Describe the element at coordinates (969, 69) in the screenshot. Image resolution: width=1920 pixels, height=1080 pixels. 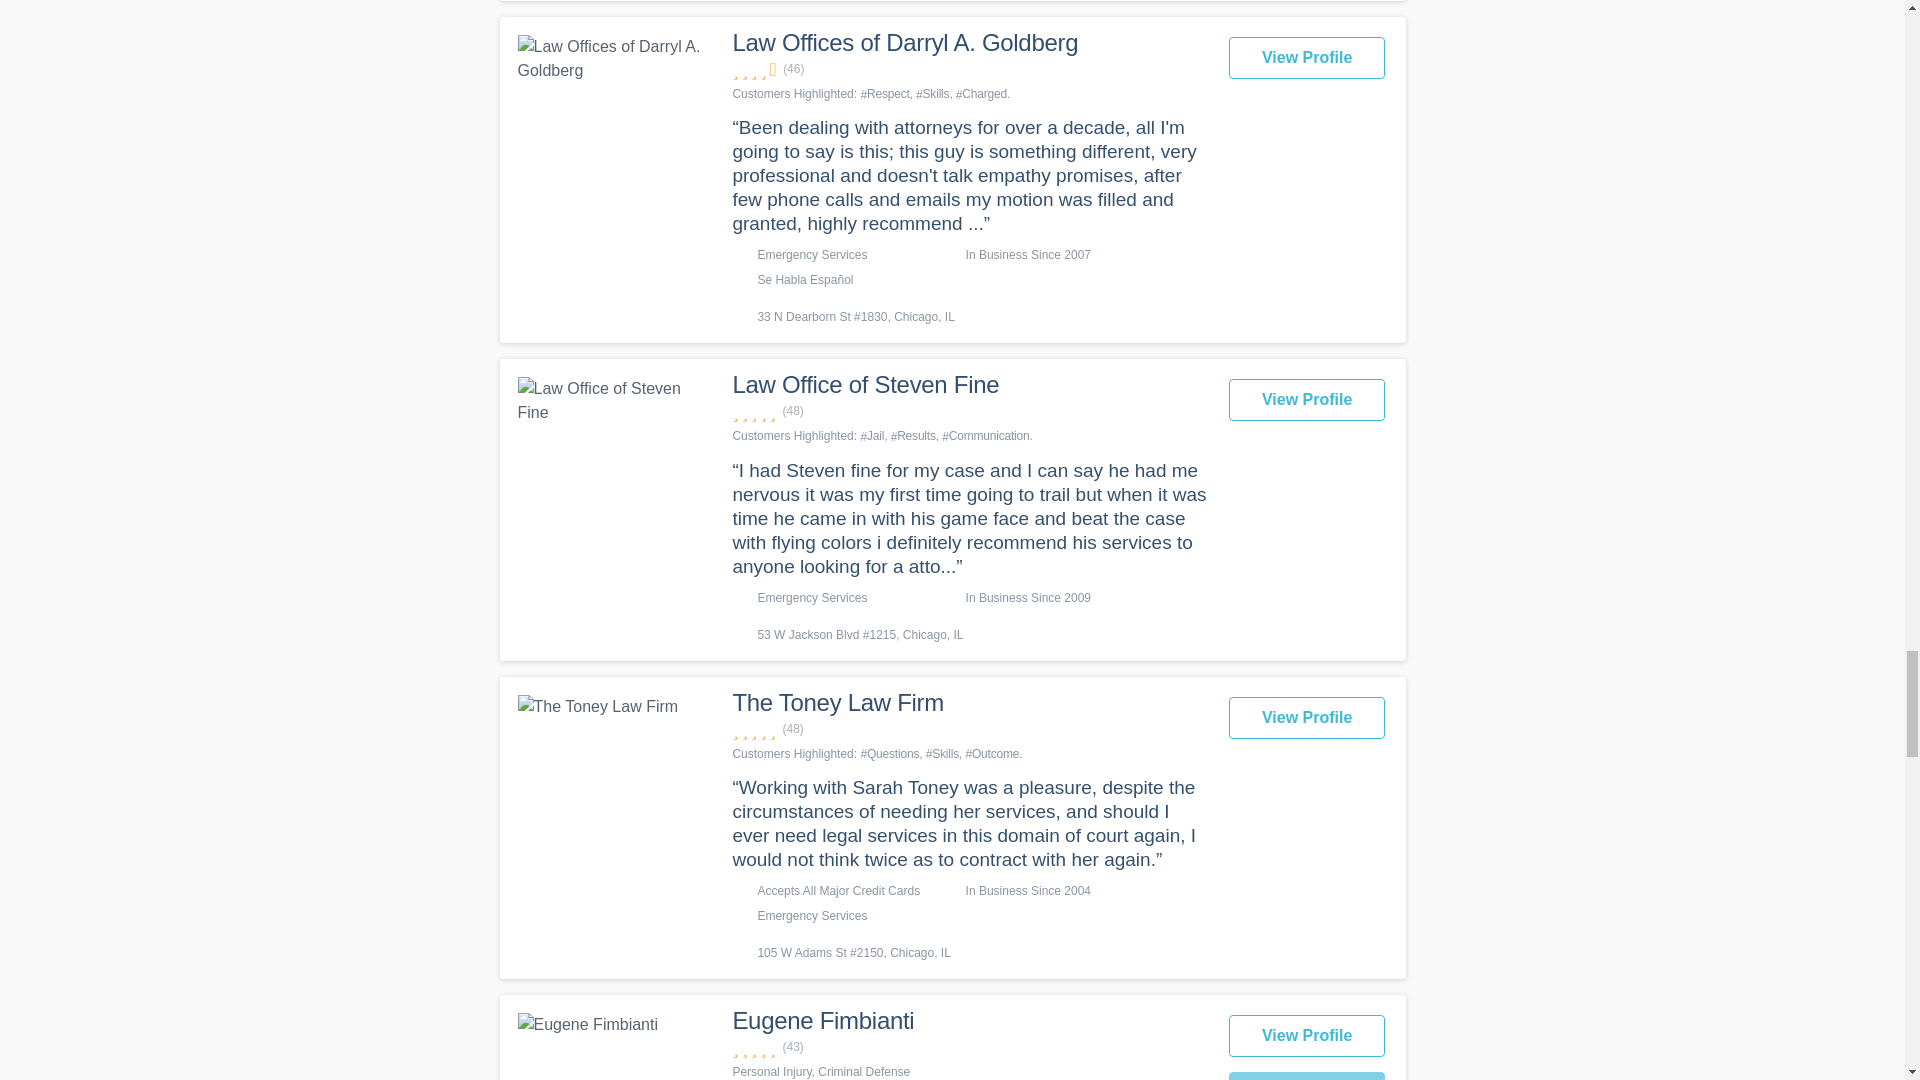
I see `4.6` at that location.